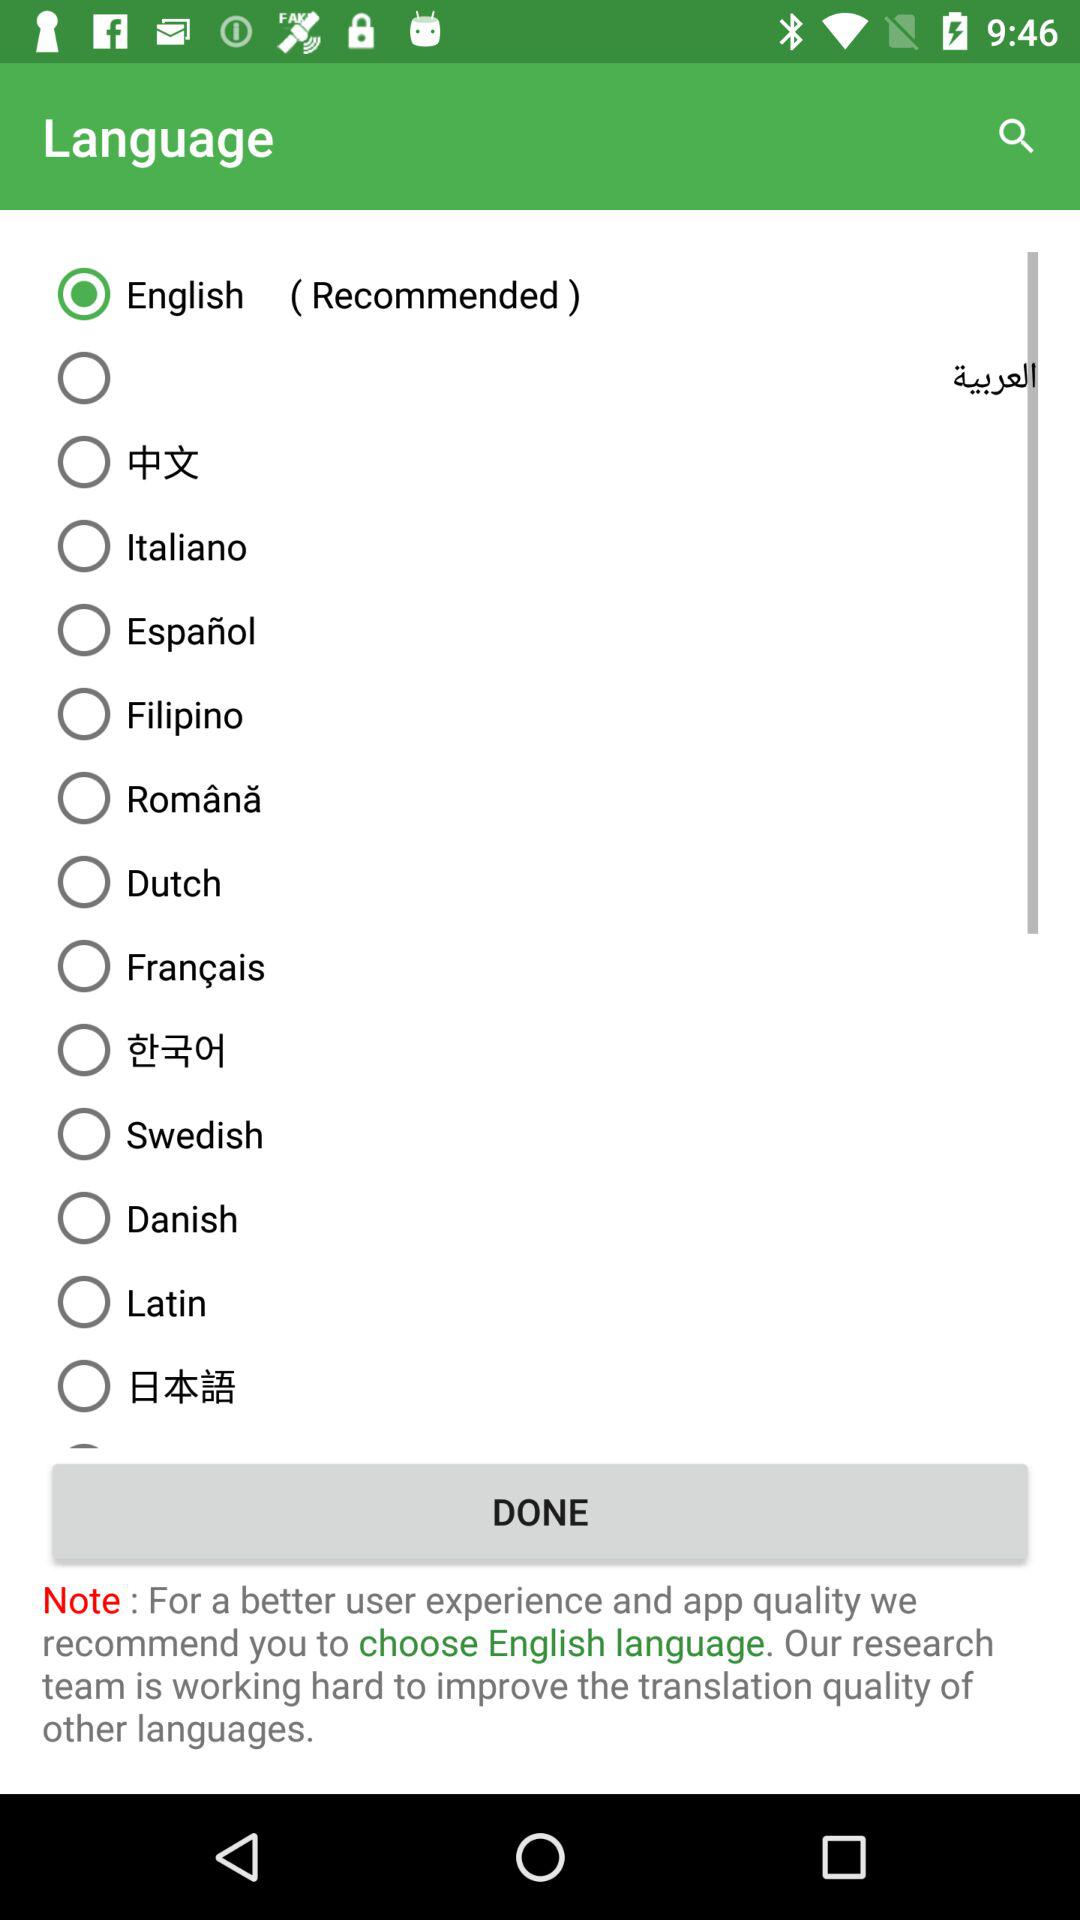 This screenshot has width=1080, height=1920. Describe the element at coordinates (540, 798) in the screenshot. I see `tap the item above dutch item` at that location.